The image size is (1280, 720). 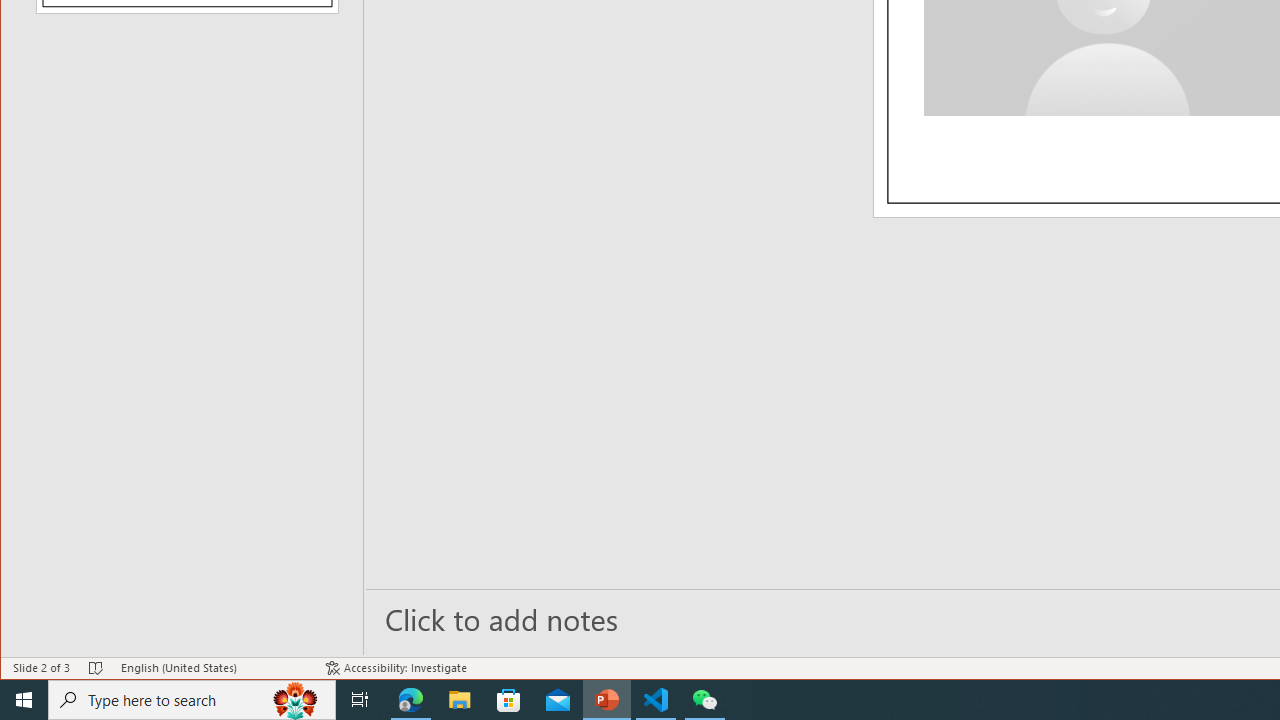 What do you see at coordinates (192, 700) in the screenshot?
I see `Type here to search` at bounding box center [192, 700].